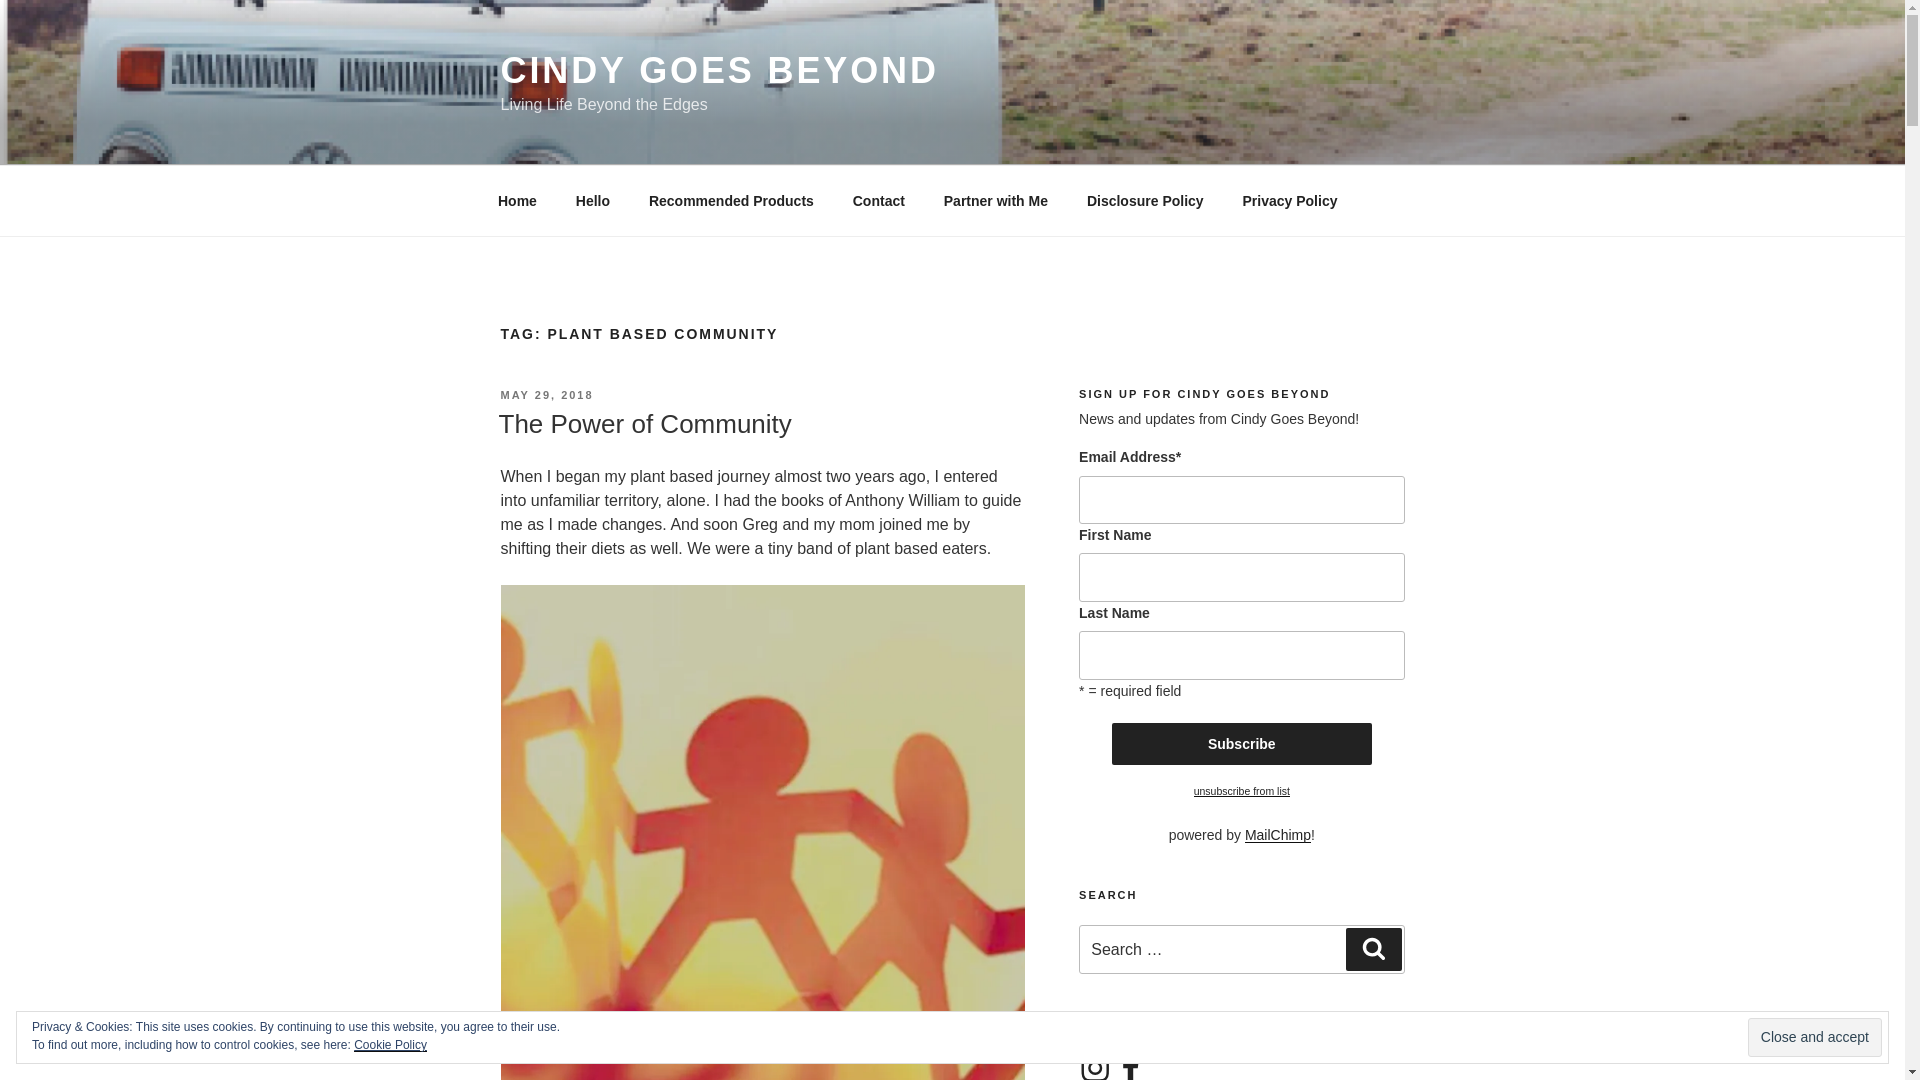  I want to click on CINDY GOES BEYOND, so click(718, 70).